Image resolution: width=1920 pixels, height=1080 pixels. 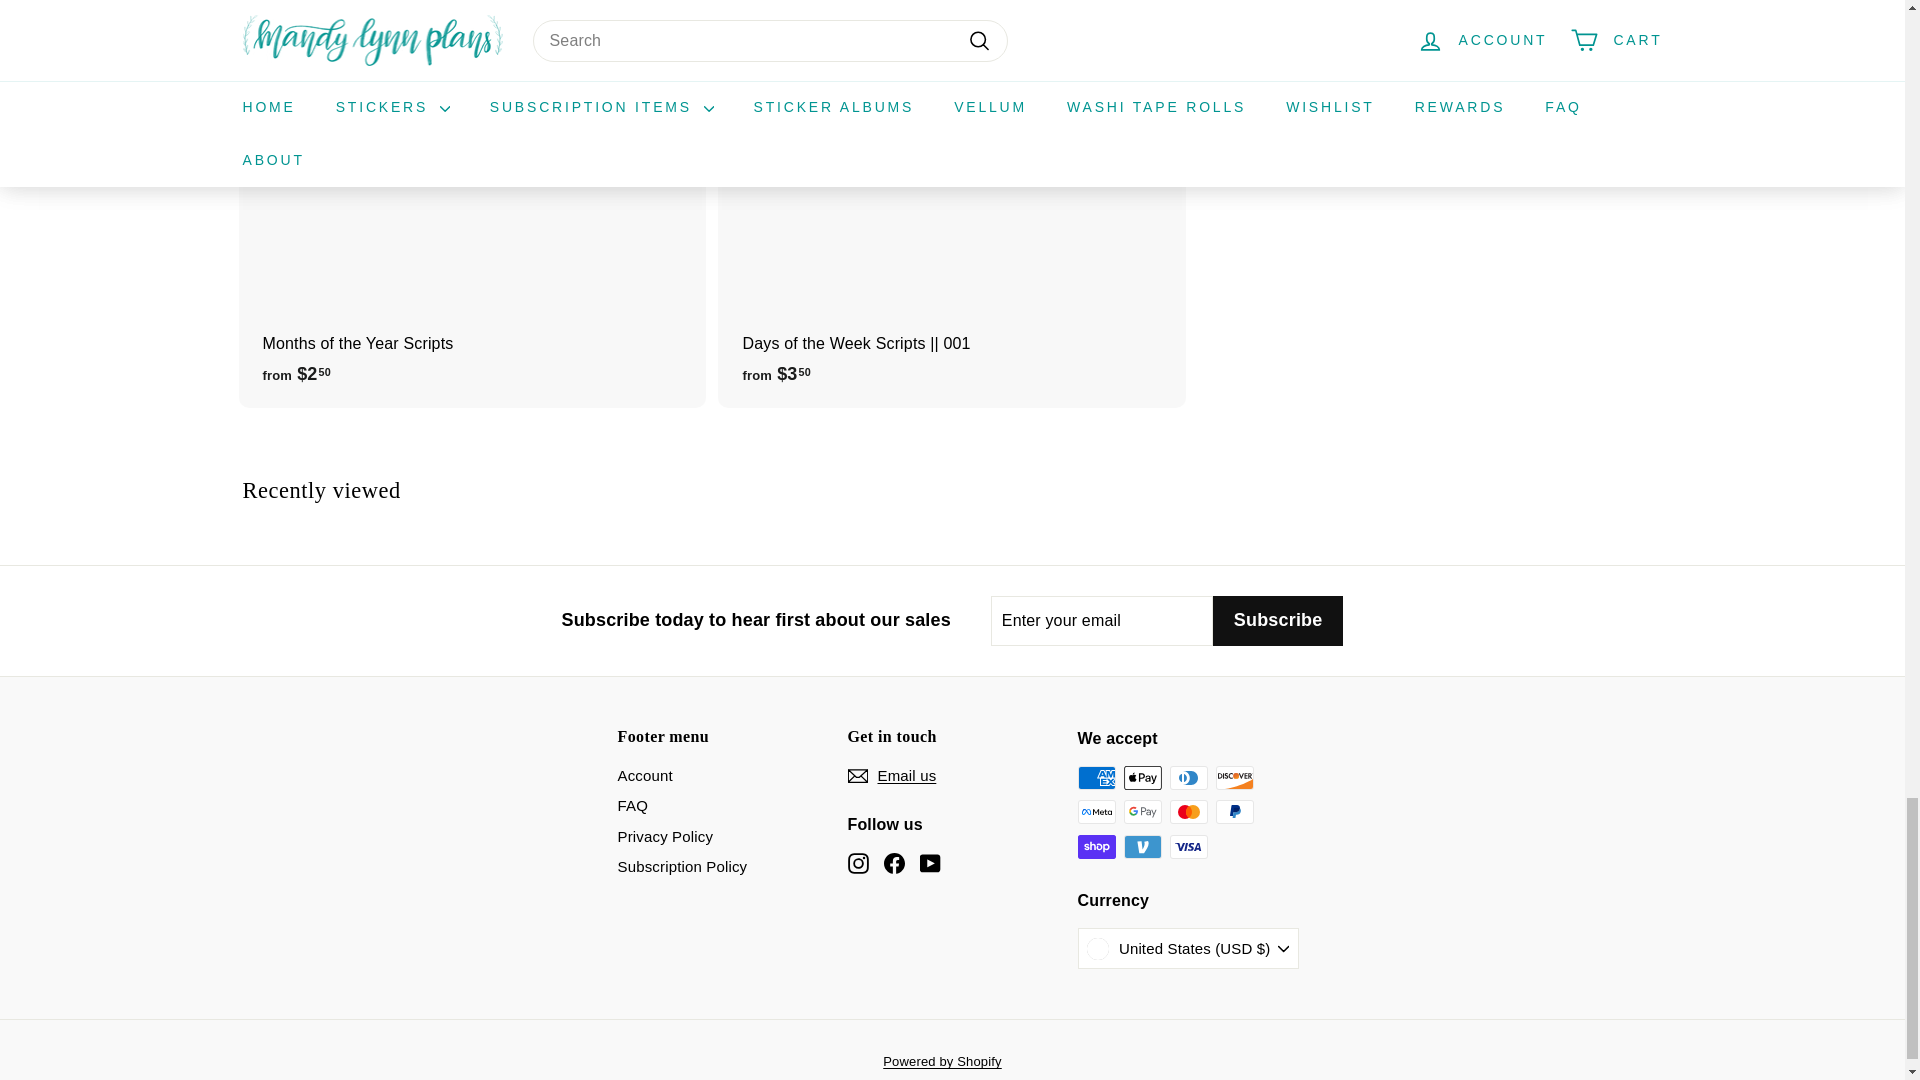 What do you see at coordinates (930, 863) in the screenshot?
I see `Mandy Lynn Plans on YouTube` at bounding box center [930, 863].